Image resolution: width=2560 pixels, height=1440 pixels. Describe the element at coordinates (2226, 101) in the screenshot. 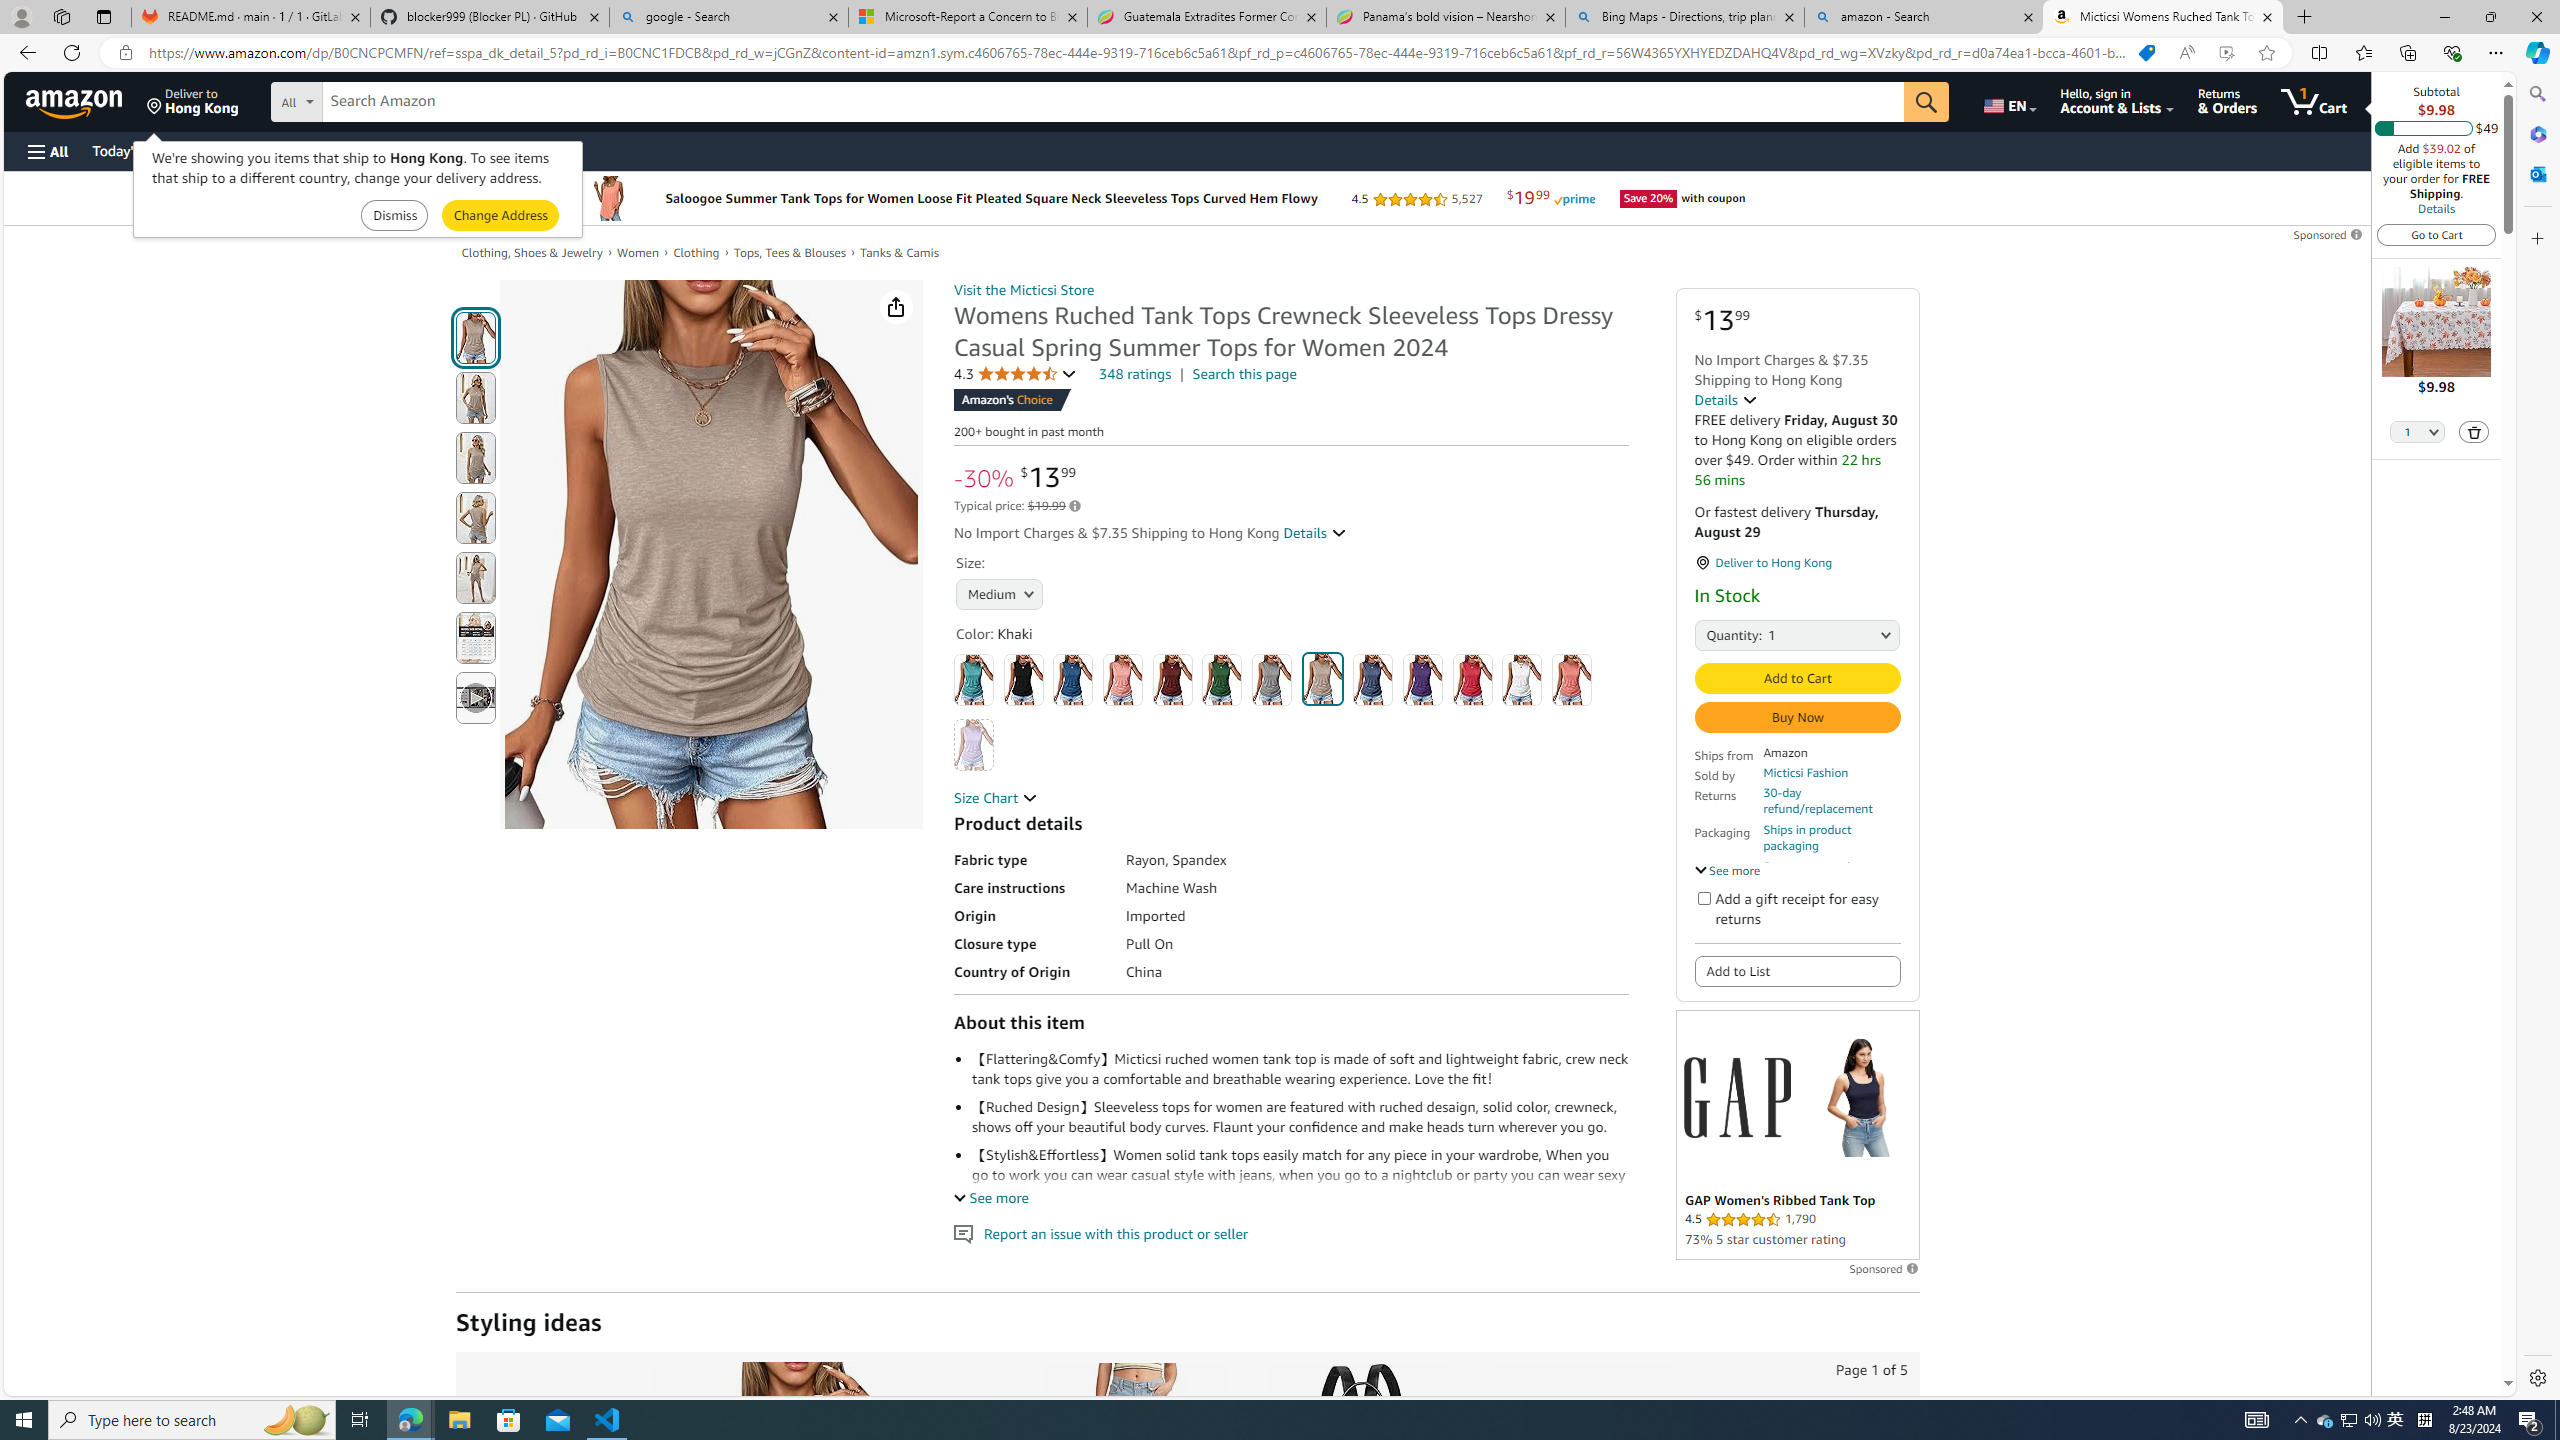

I see `Returns & Orders` at that location.